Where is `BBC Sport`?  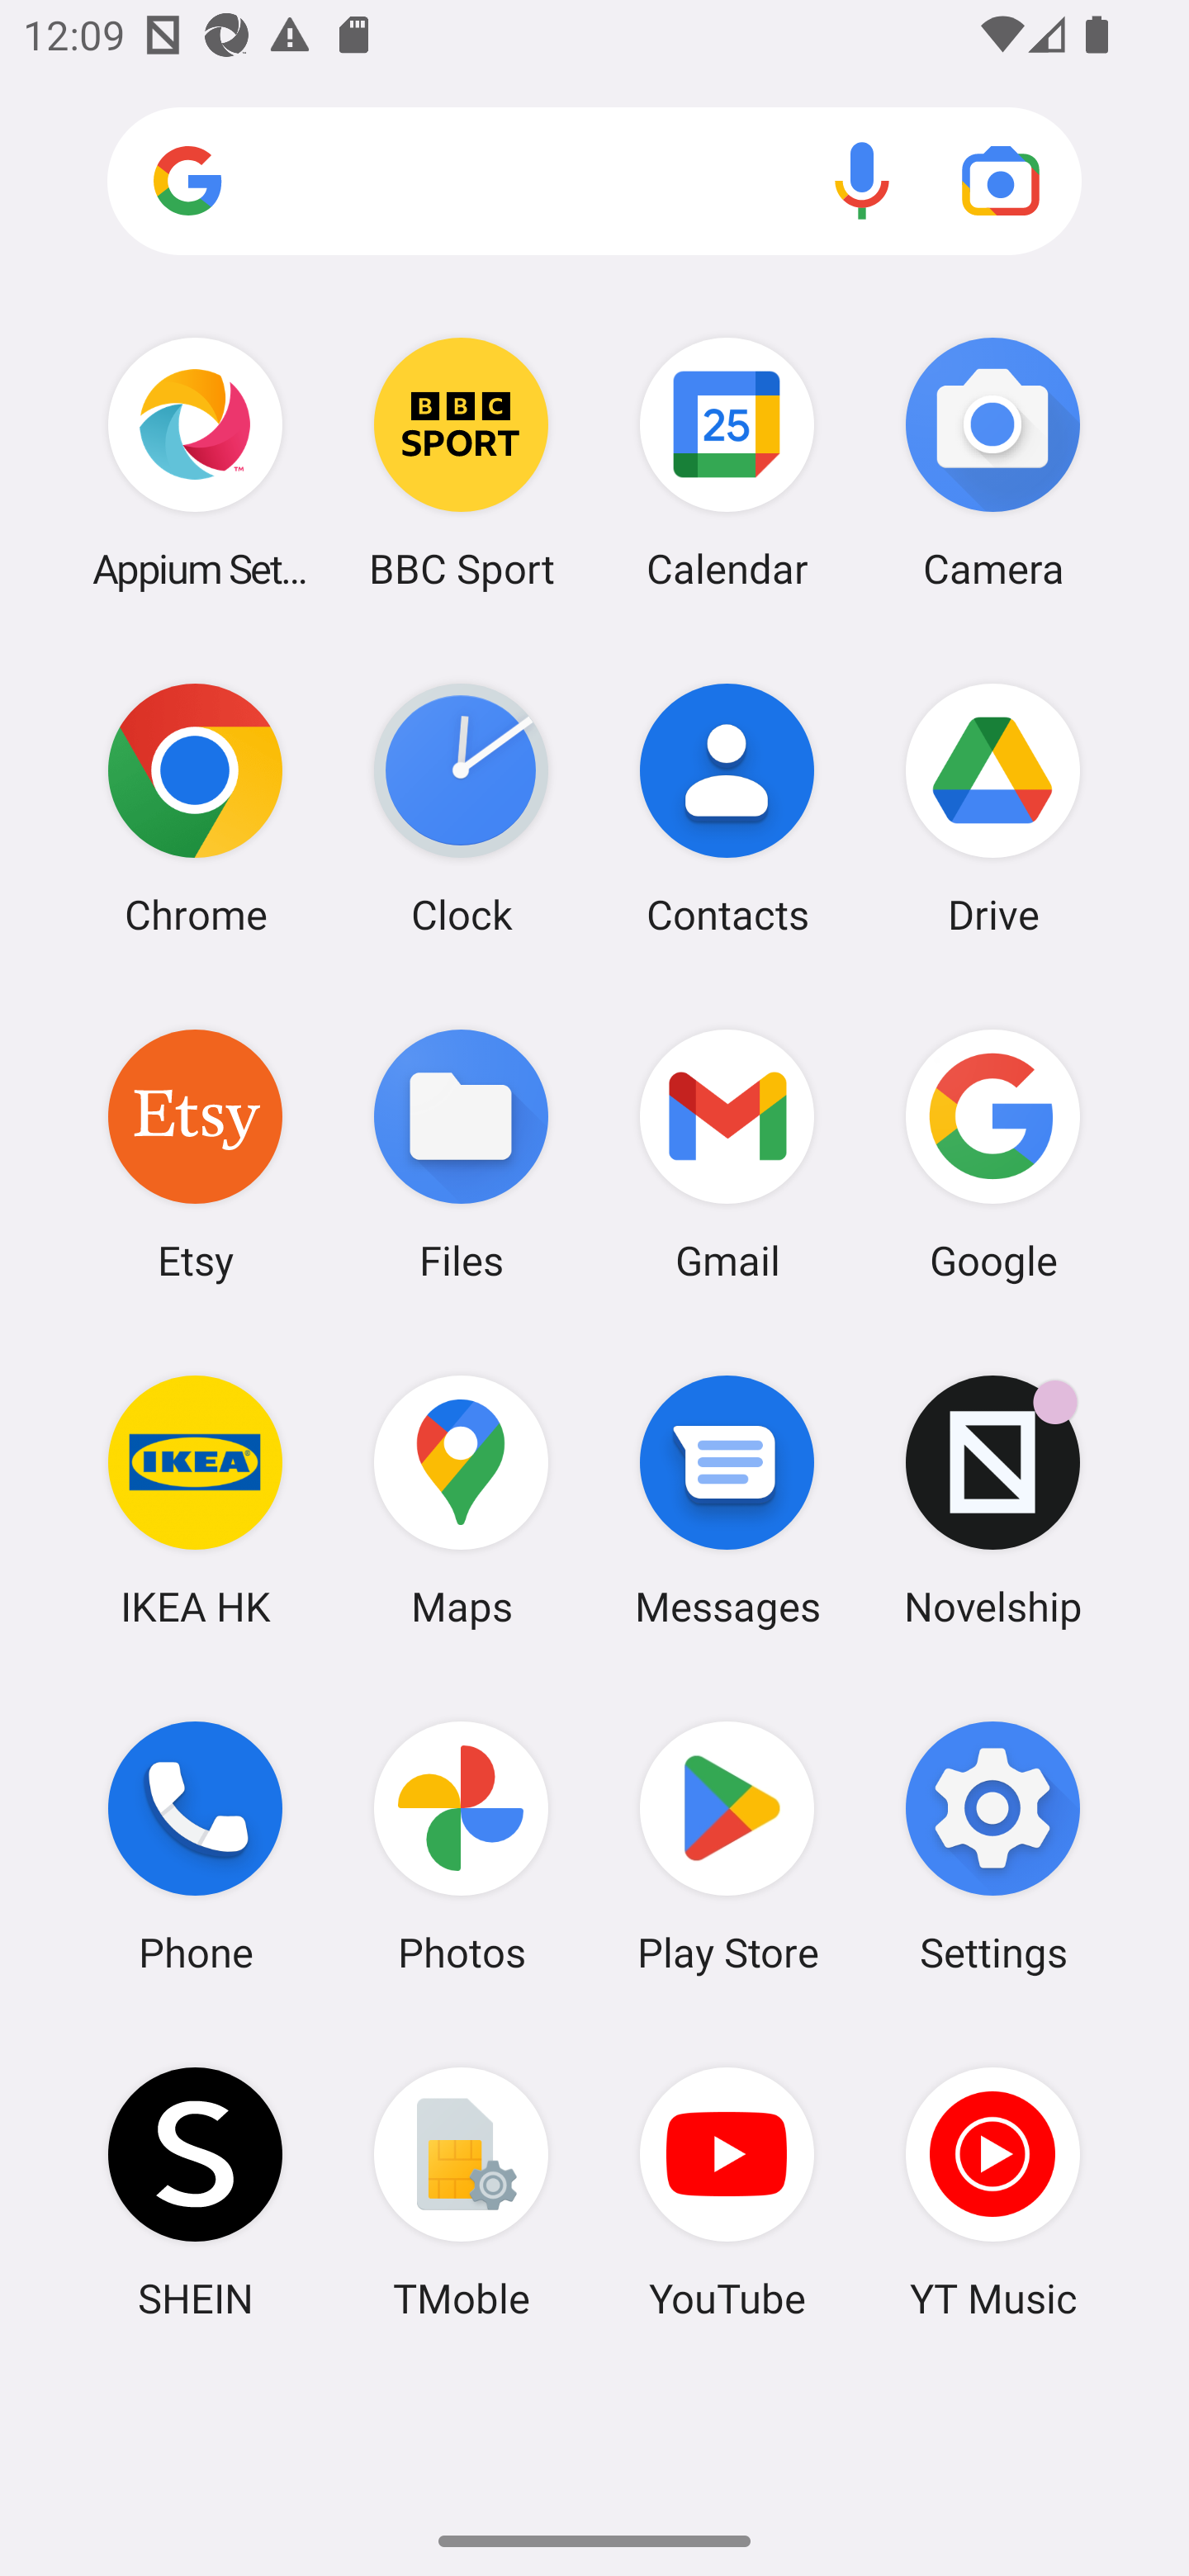 BBC Sport is located at coordinates (461, 462).